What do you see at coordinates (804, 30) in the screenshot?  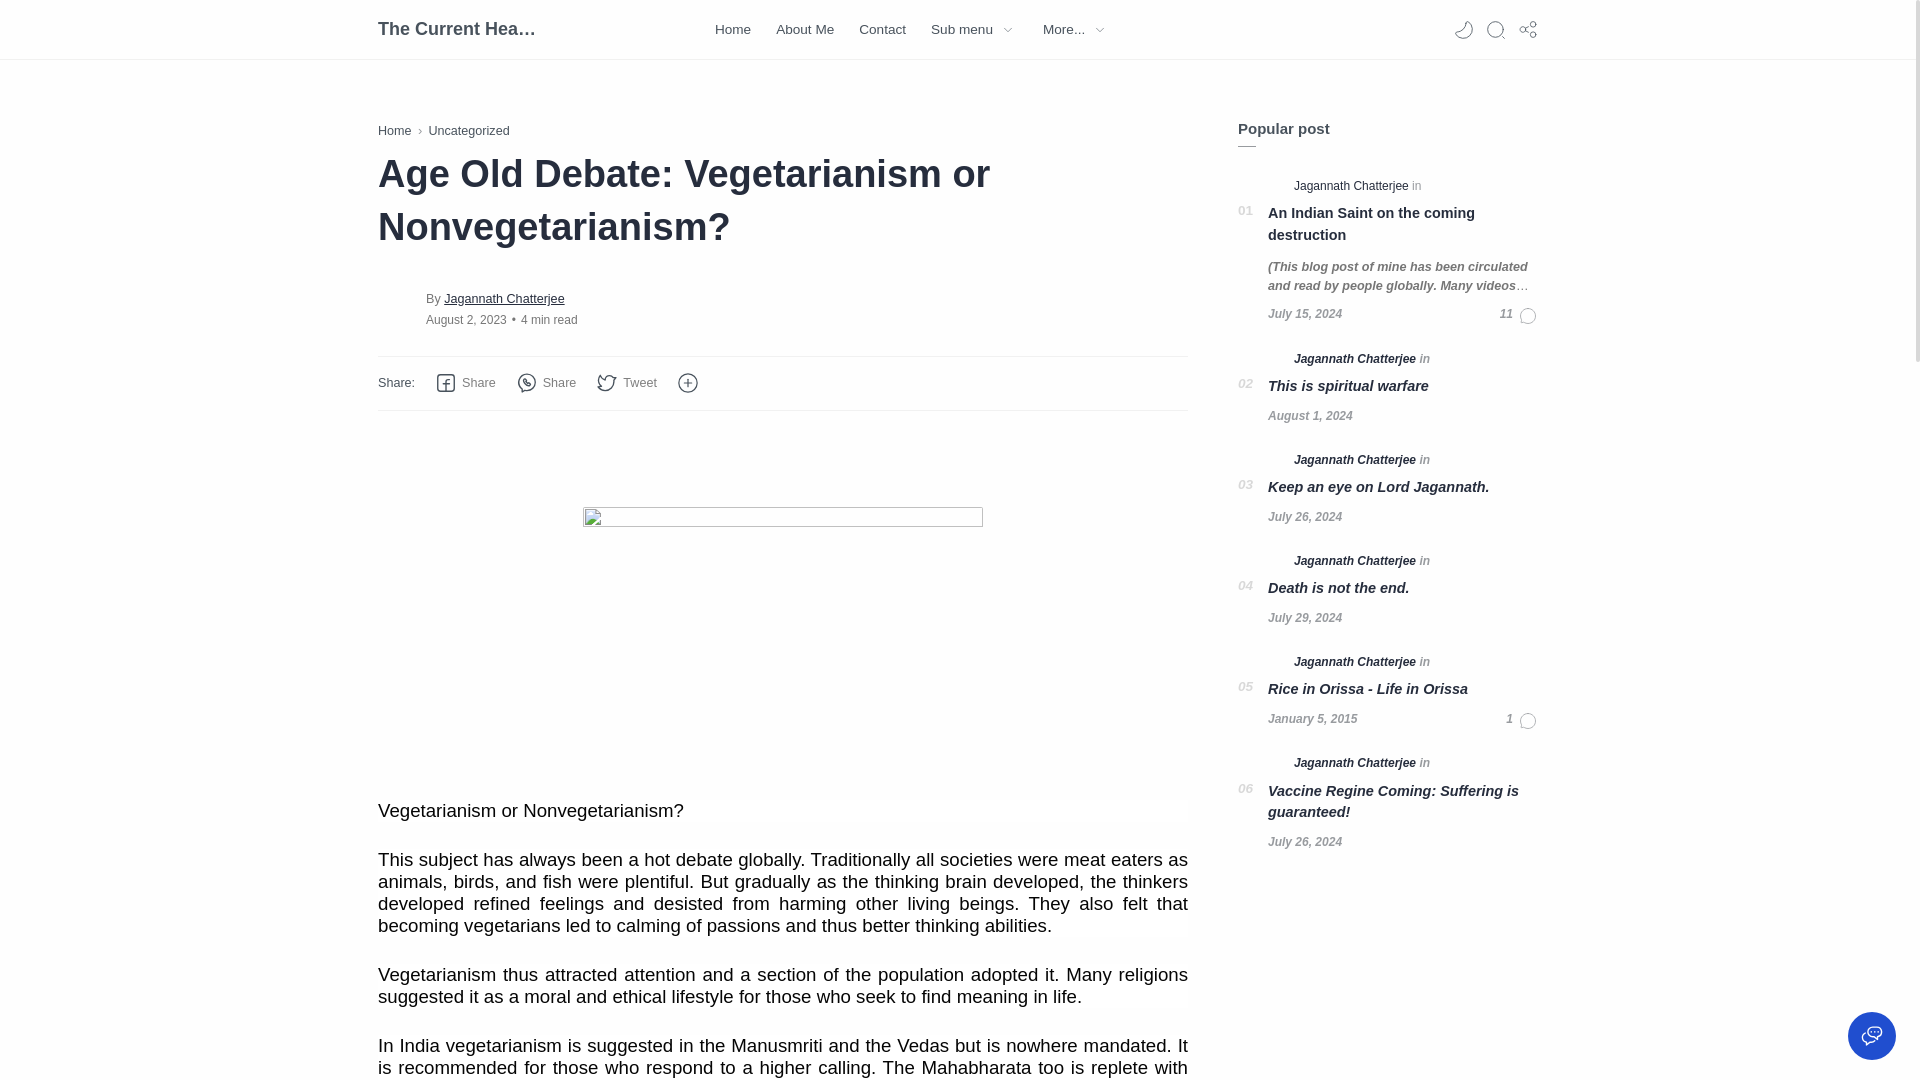 I see `About Me` at bounding box center [804, 30].